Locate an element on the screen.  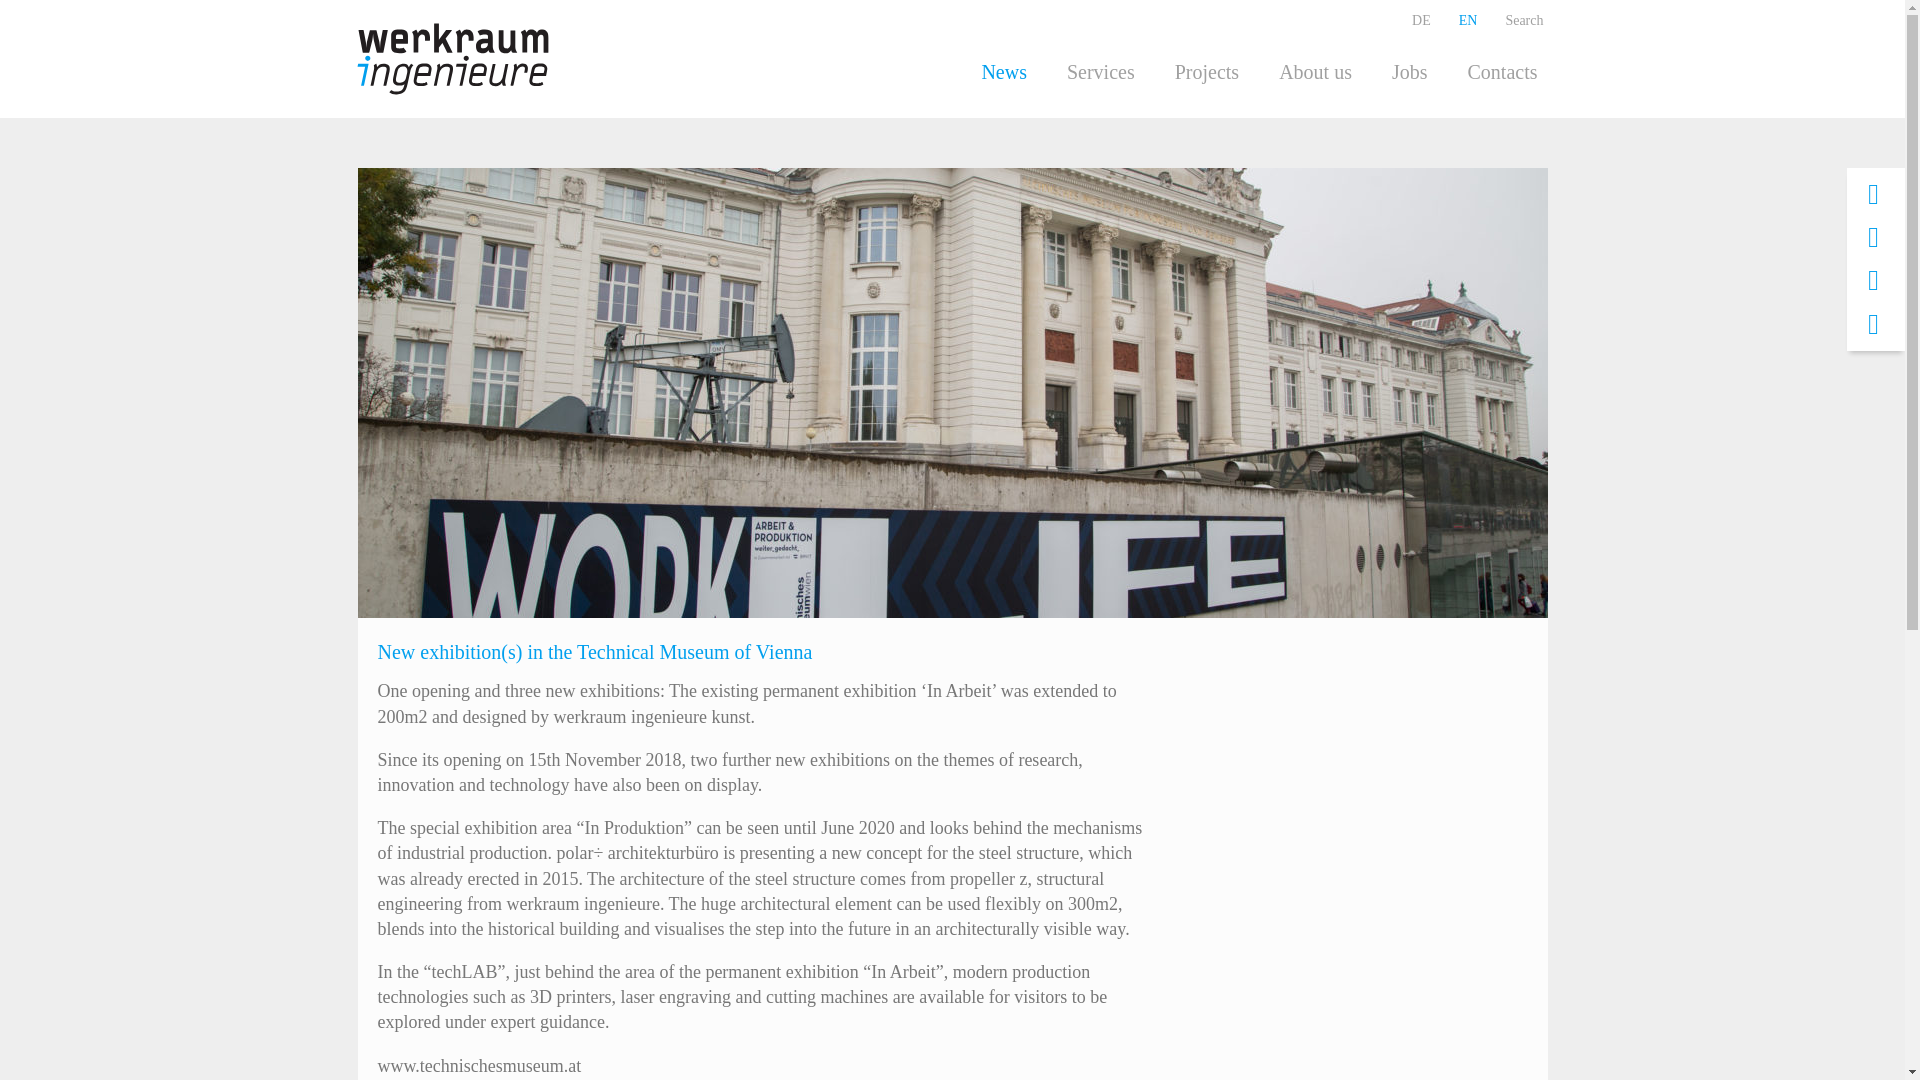
Contacts is located at coordinates (1502, 72).